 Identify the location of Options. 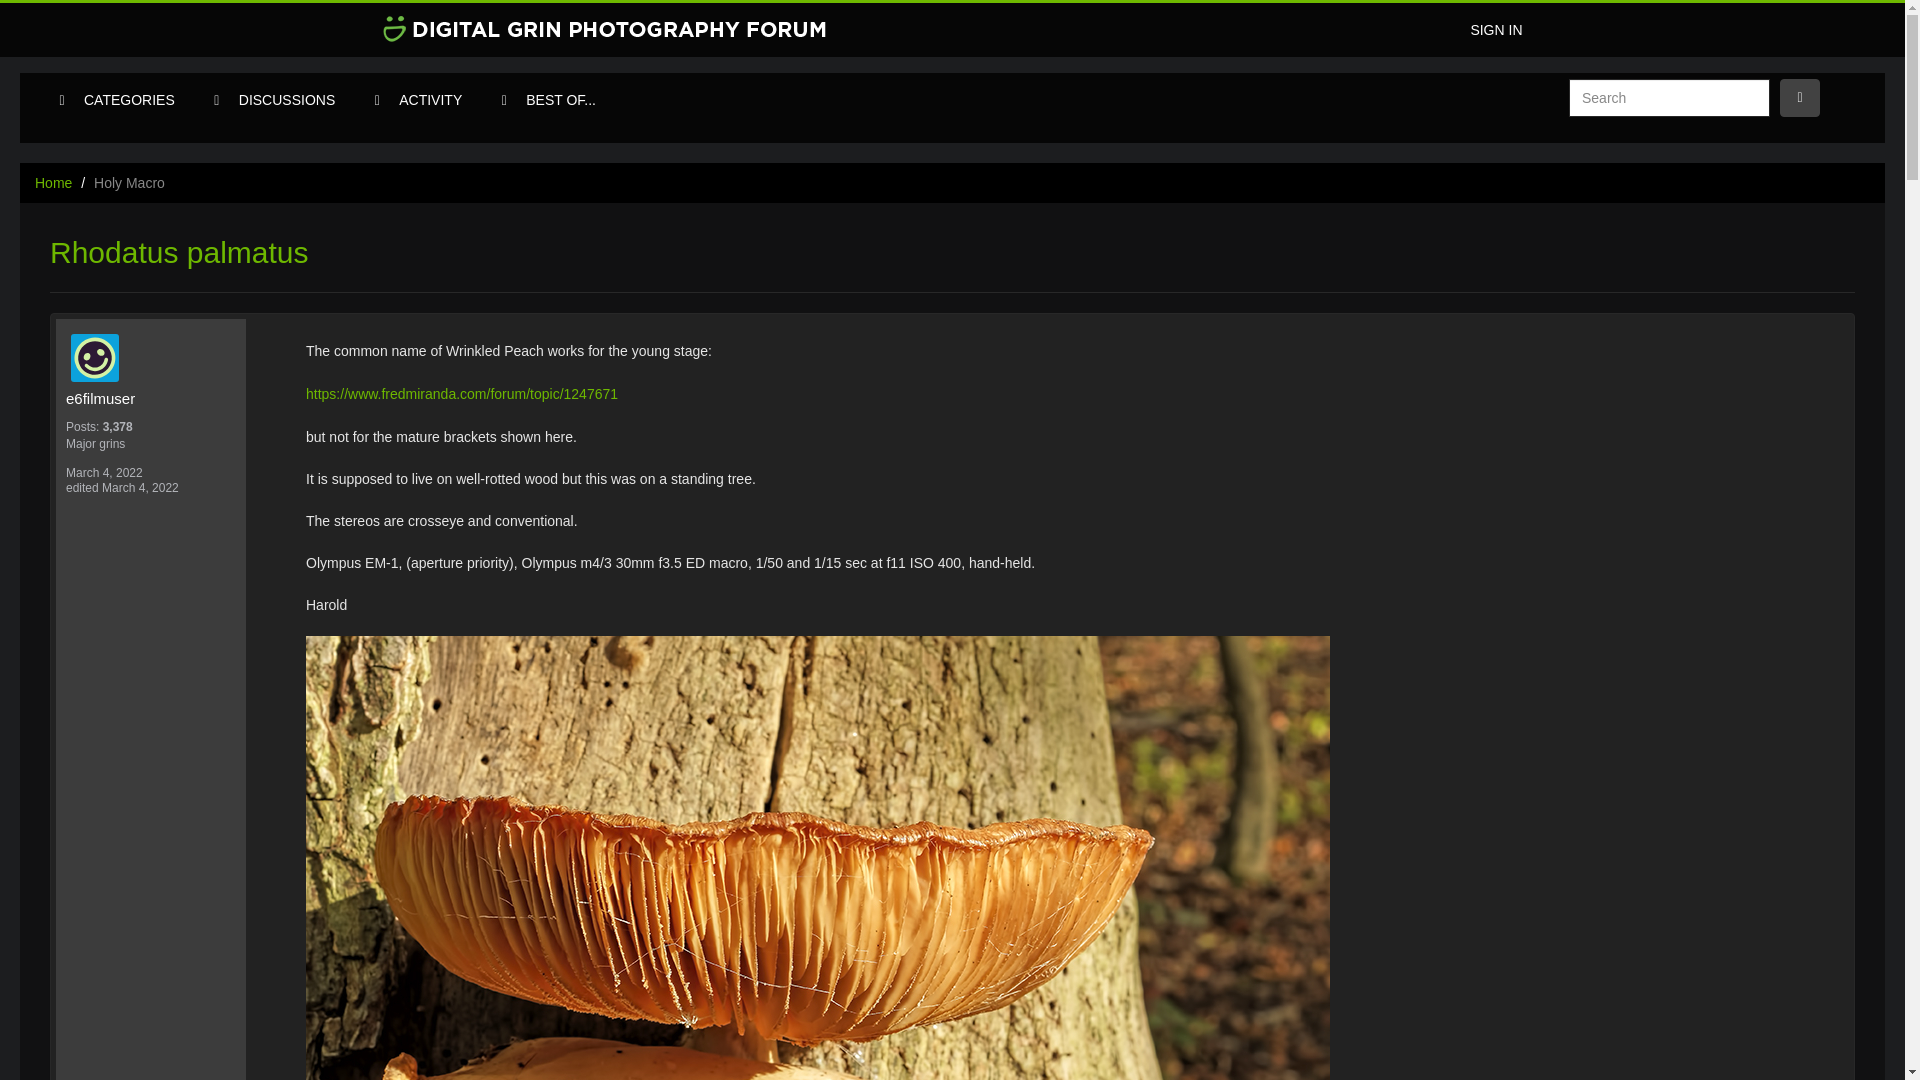
(1800, 97).